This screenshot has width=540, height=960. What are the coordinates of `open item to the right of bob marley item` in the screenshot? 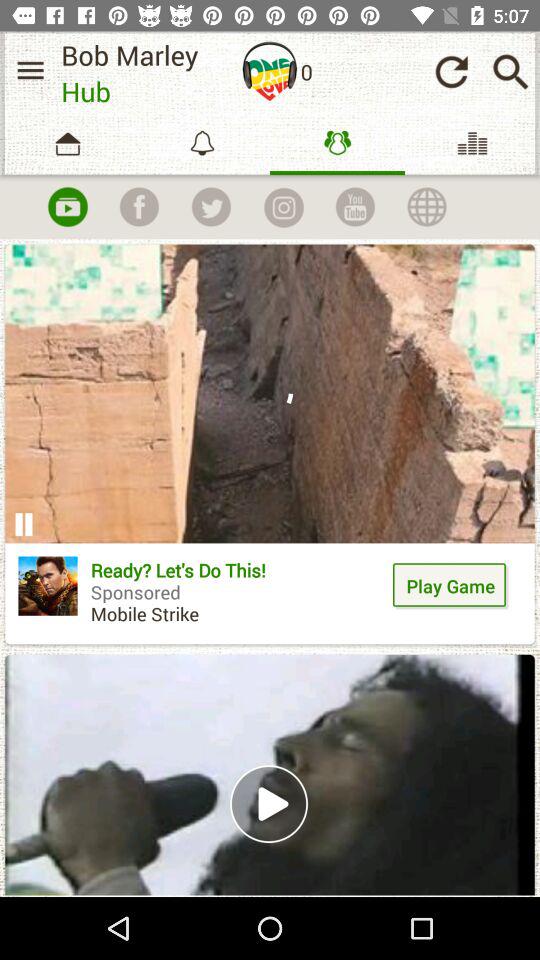 It's located at (270, 71).